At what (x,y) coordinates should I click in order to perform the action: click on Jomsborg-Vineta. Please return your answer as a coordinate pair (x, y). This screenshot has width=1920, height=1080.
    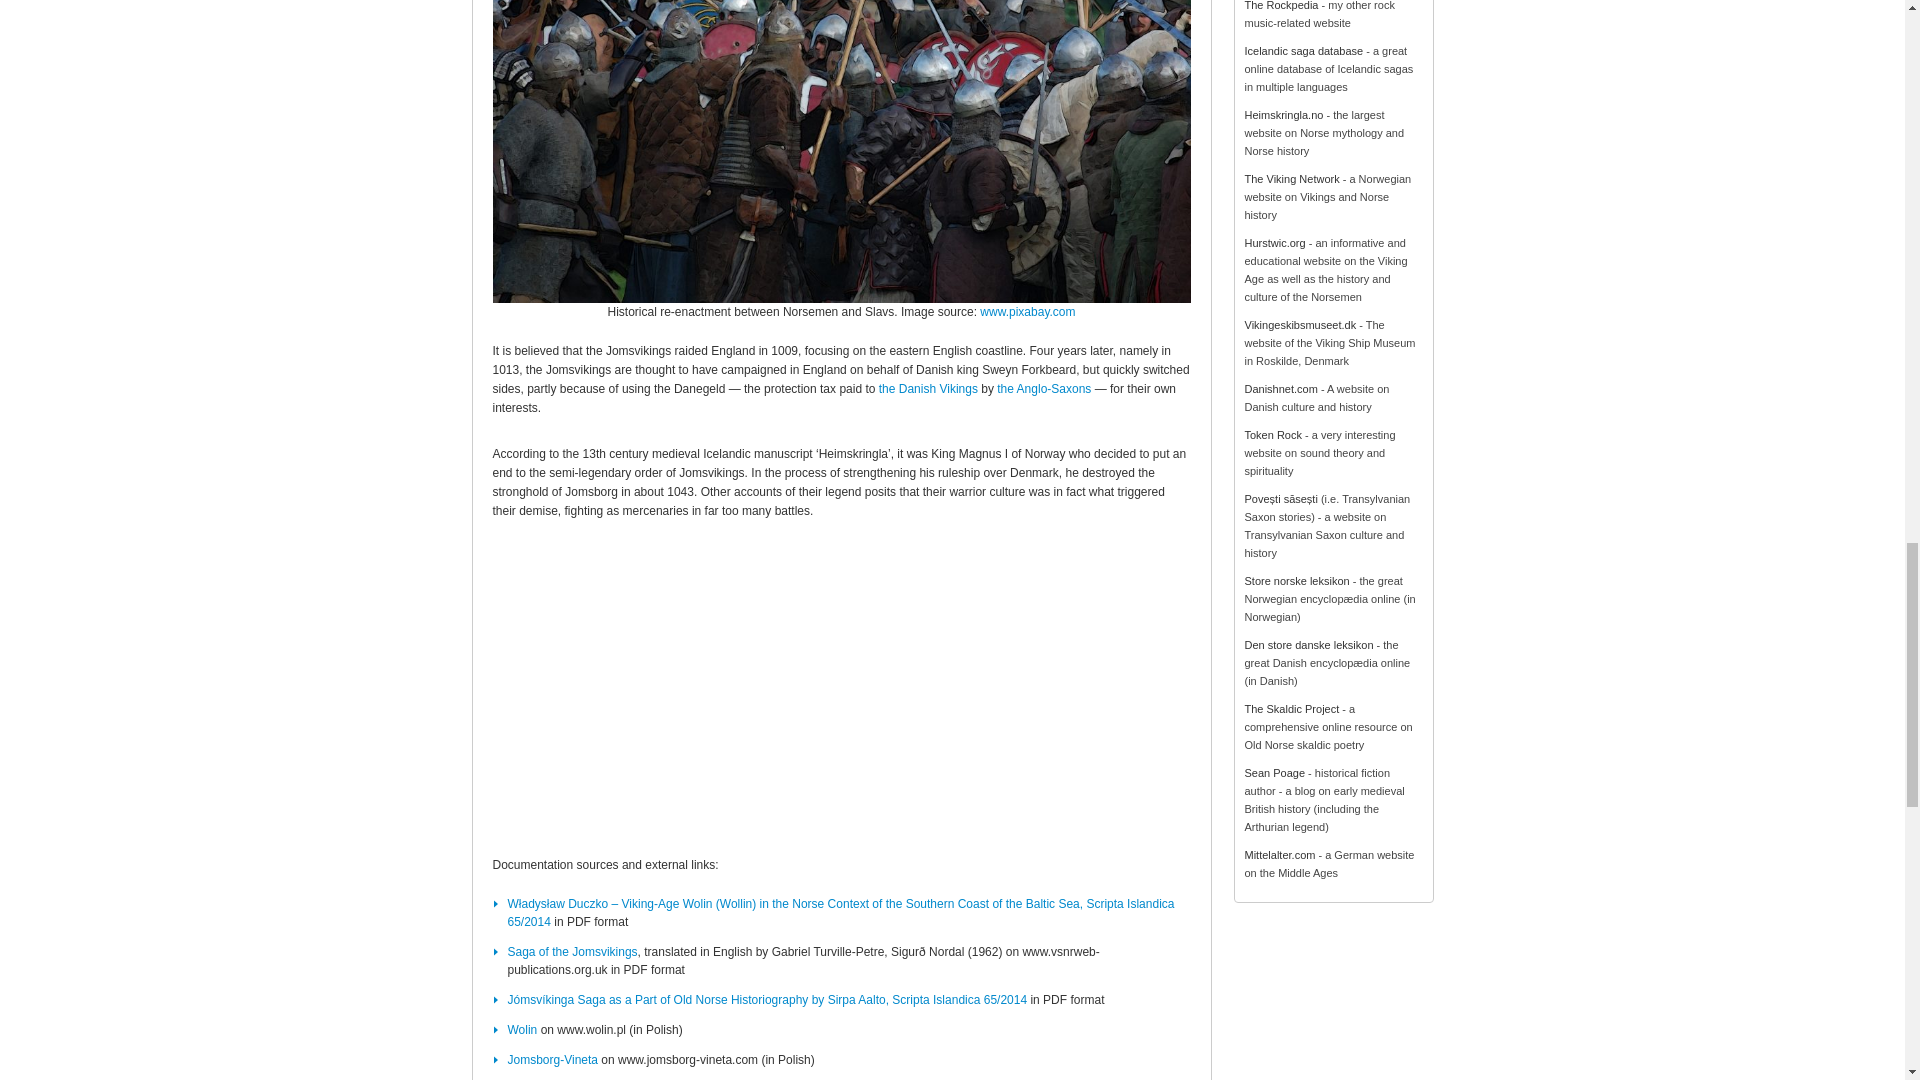
    Looking at the image, I should click on (554, 1060).